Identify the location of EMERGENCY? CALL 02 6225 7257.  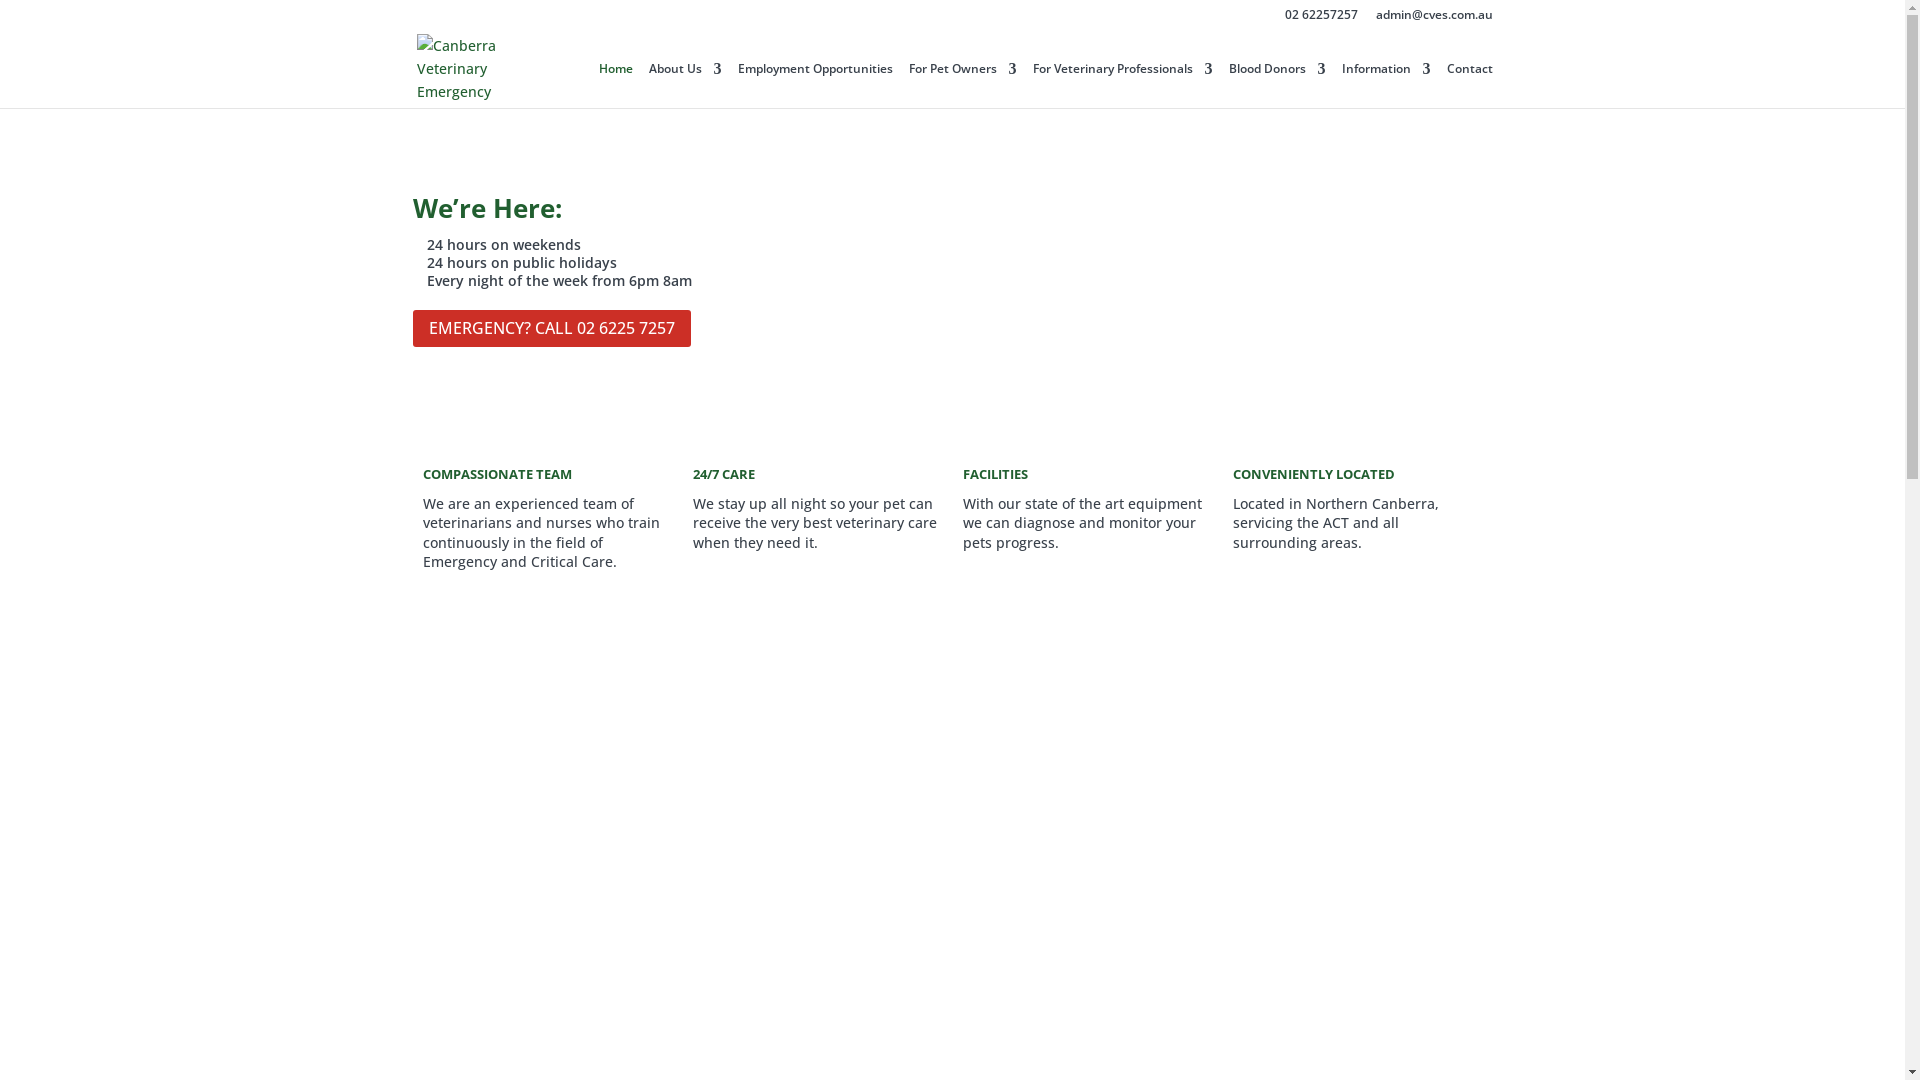
(551, 328).